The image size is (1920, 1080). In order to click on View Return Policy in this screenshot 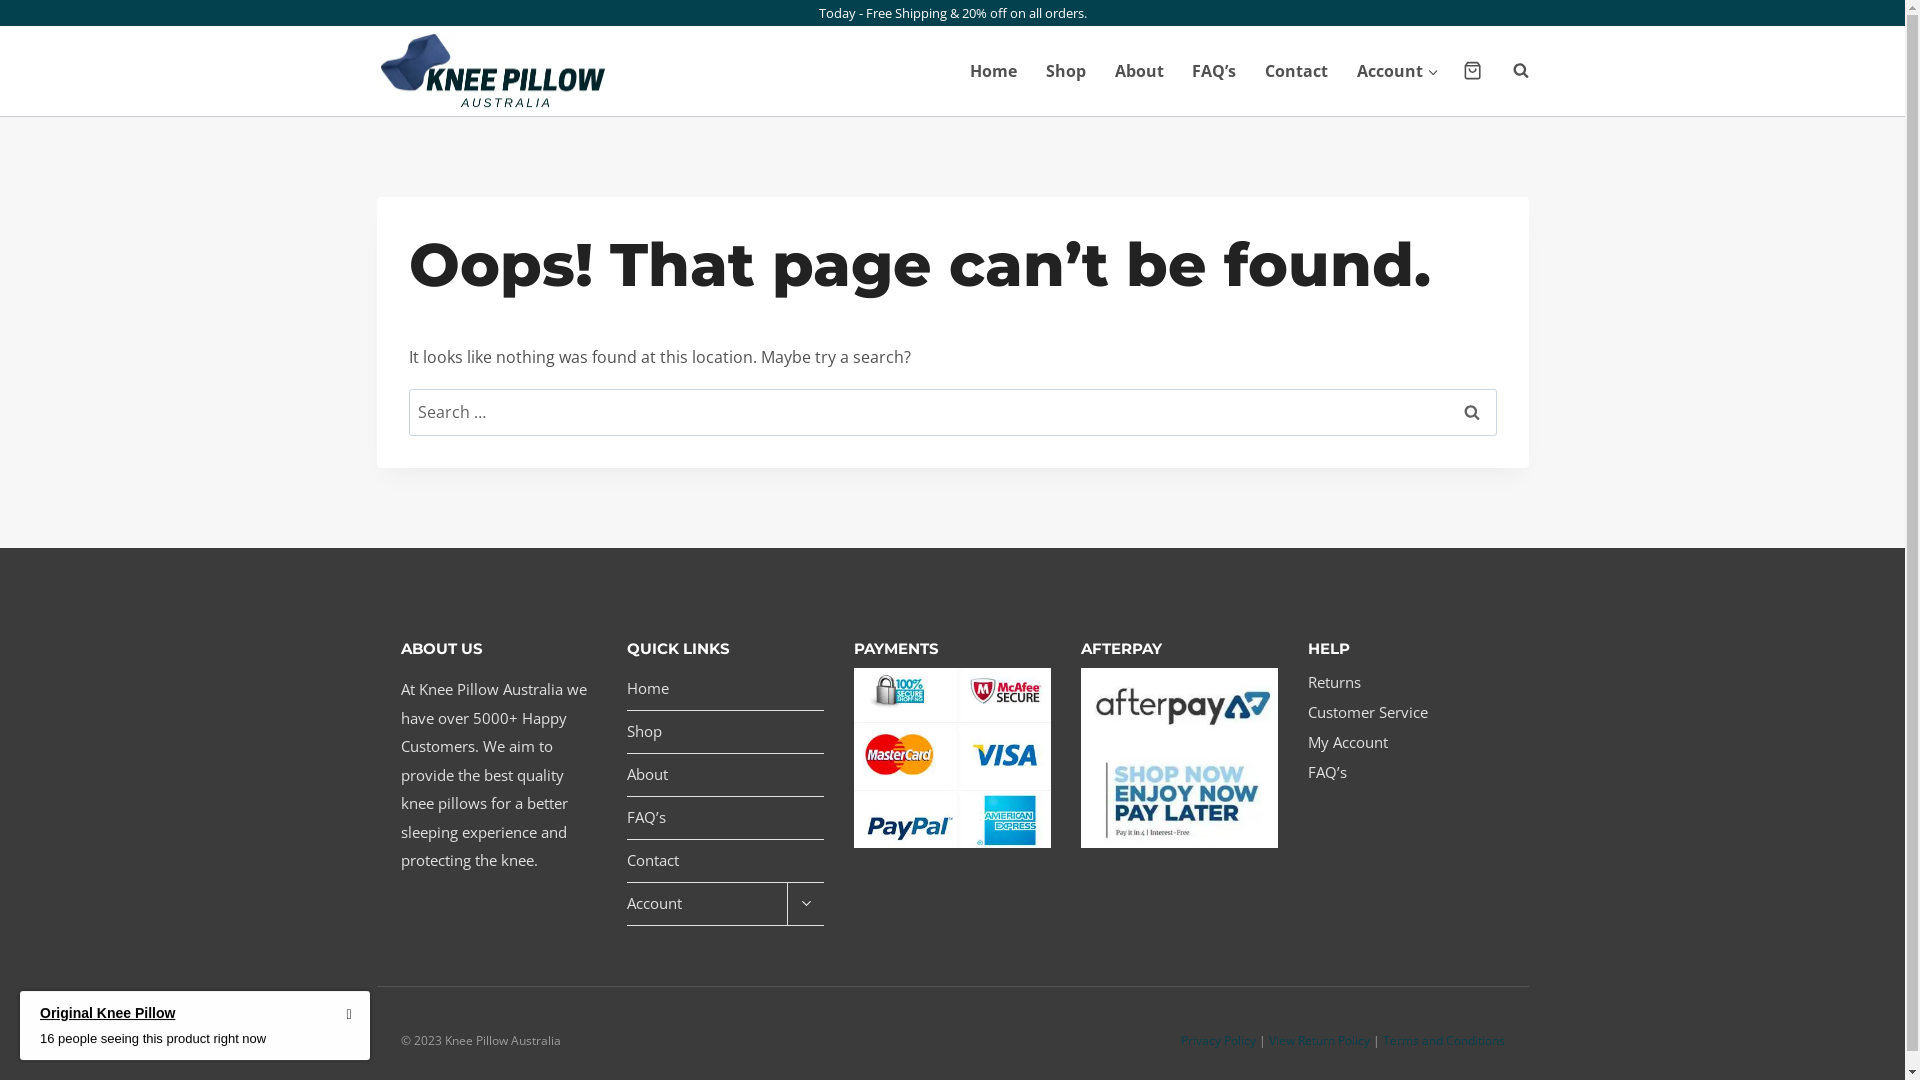, I will do `click(1318, 1040)`.